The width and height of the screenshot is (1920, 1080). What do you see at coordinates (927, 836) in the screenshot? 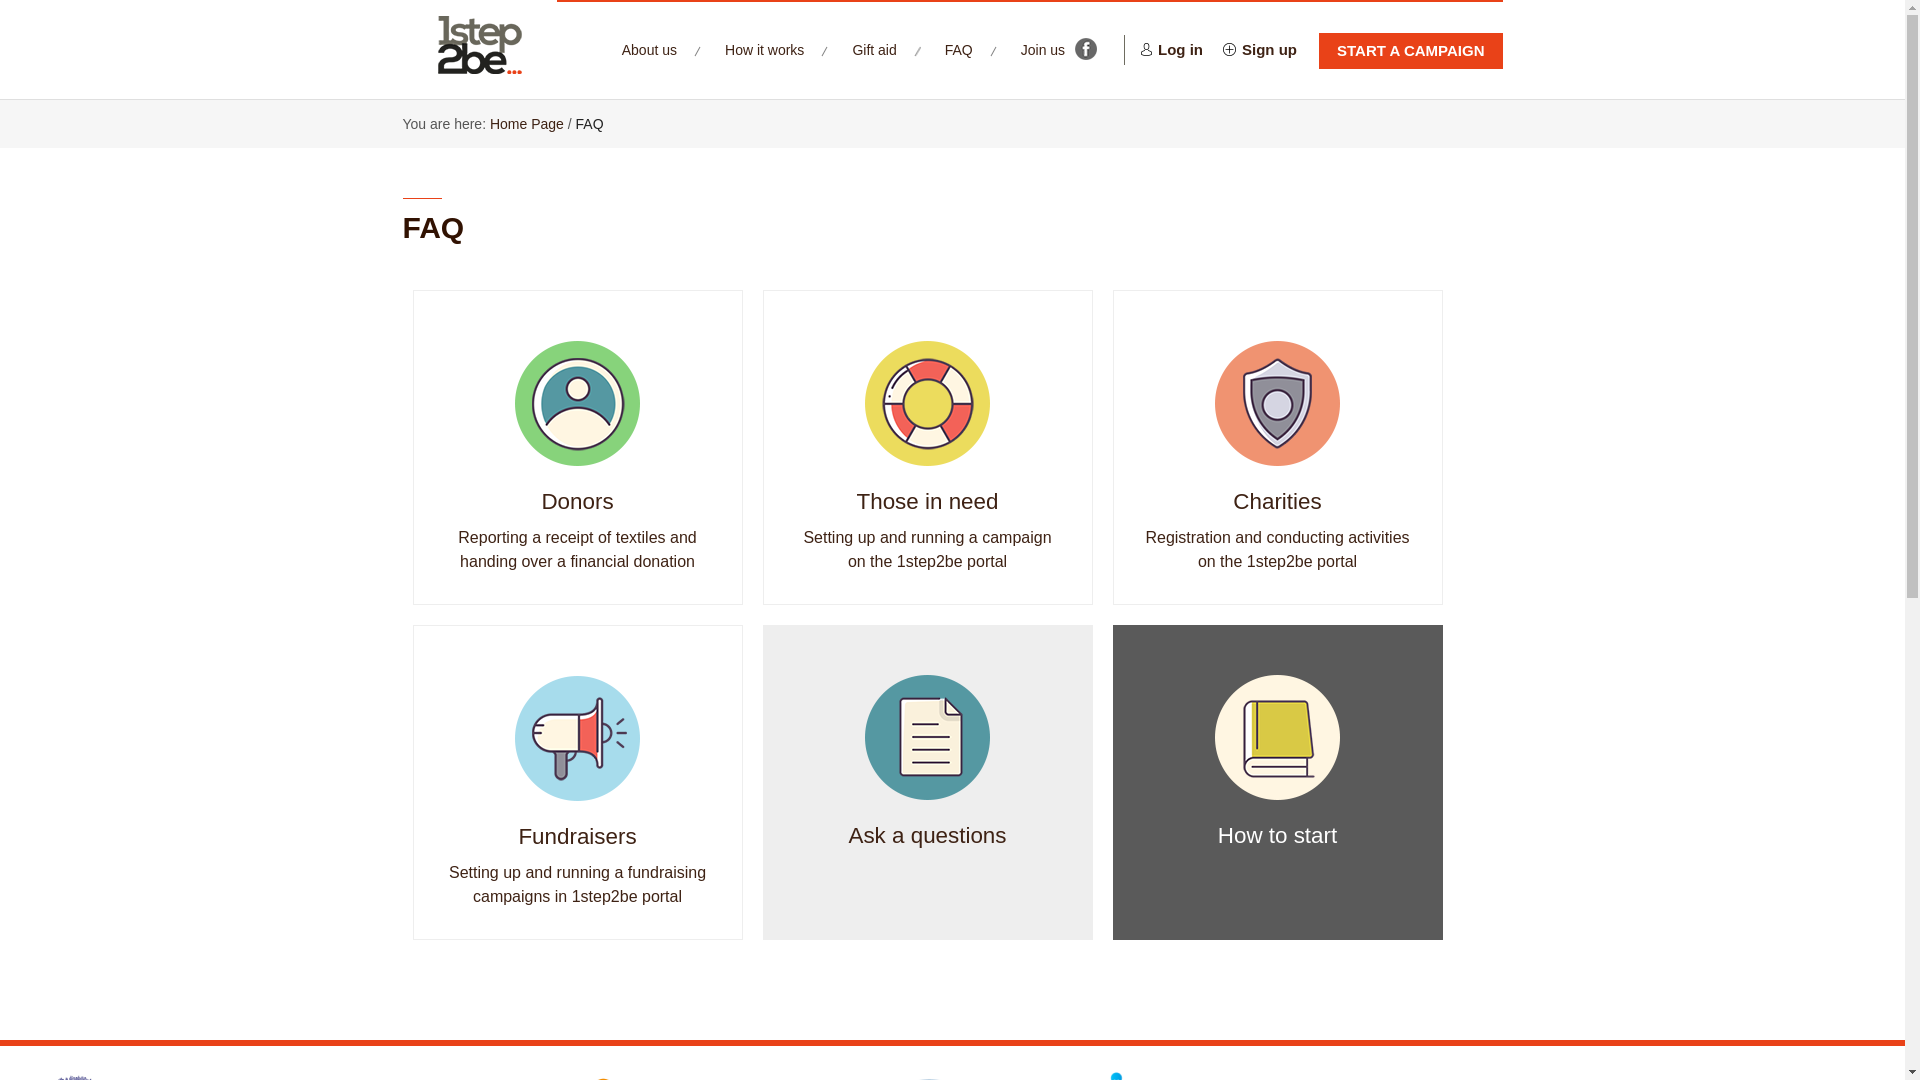
I see `Ask a questions` at bounding box center [927, 836].